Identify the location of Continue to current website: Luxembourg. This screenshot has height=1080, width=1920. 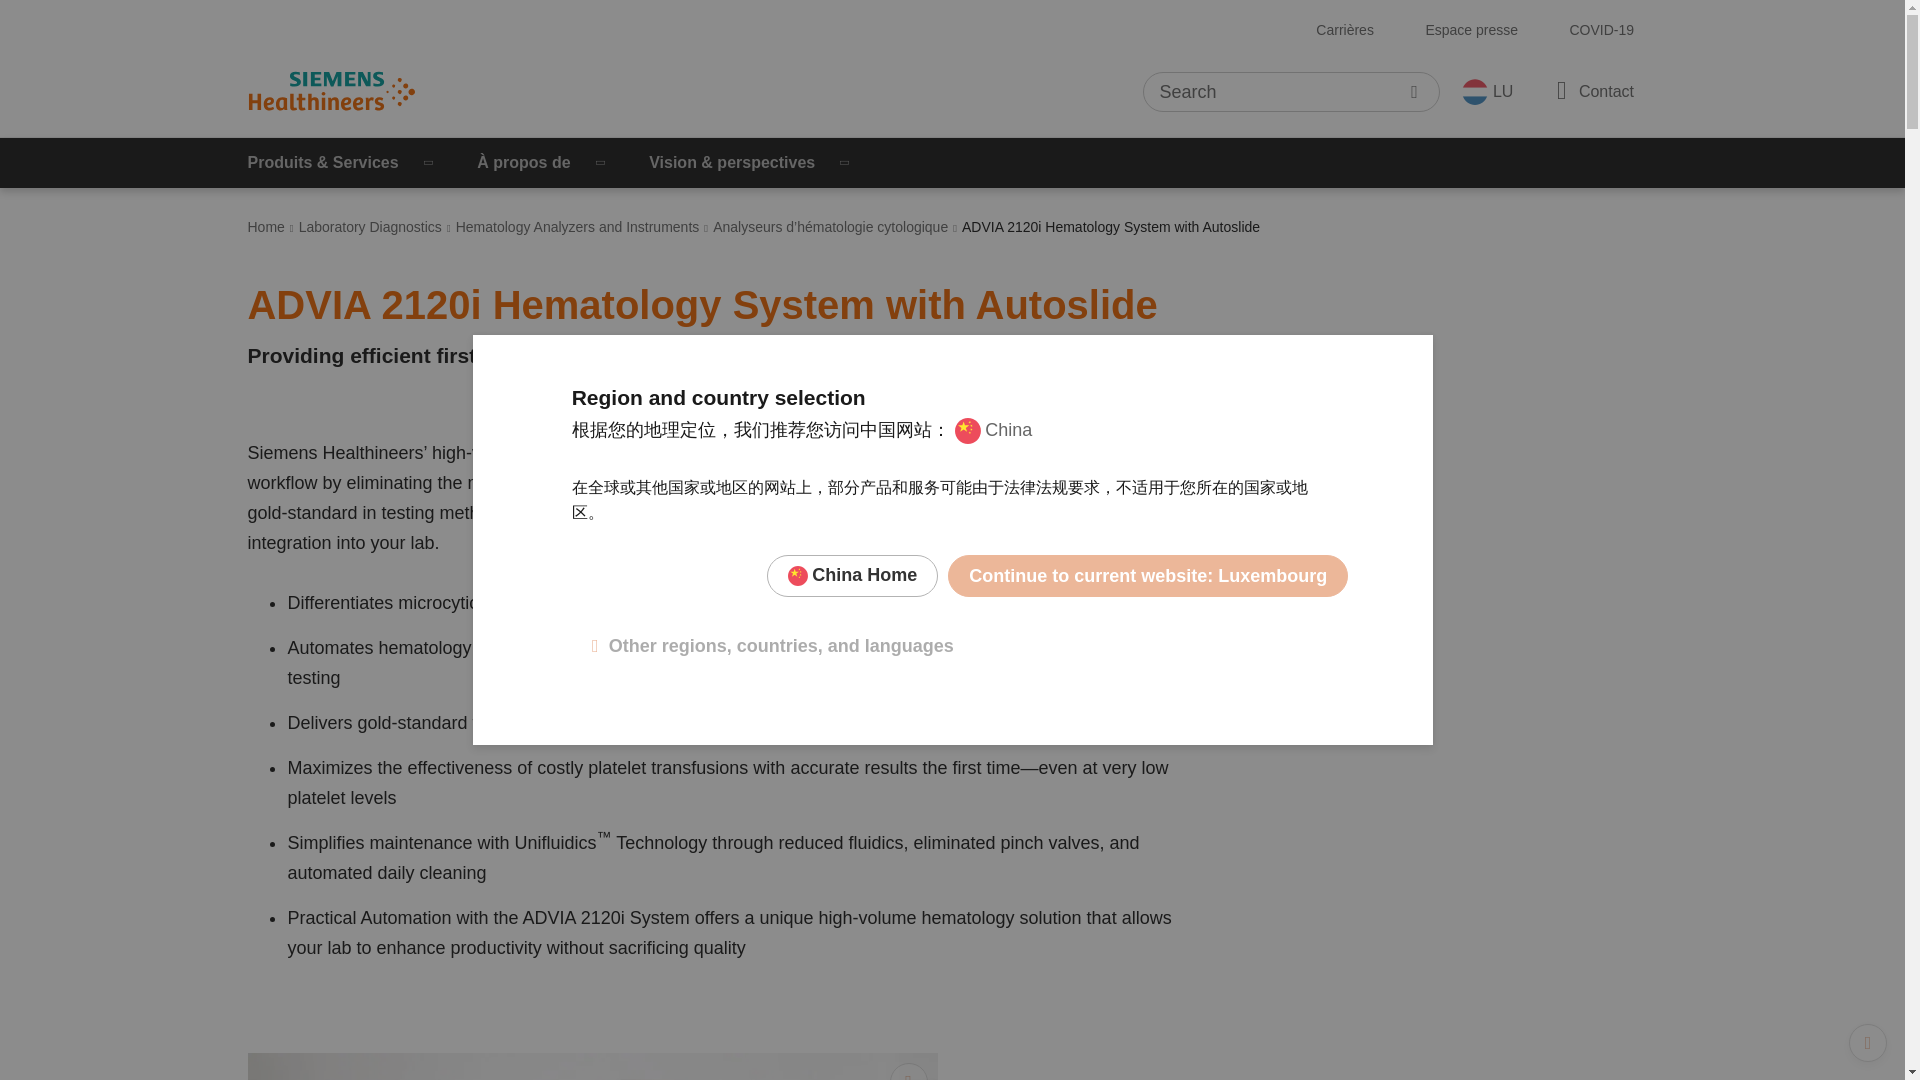
(1148, 576).